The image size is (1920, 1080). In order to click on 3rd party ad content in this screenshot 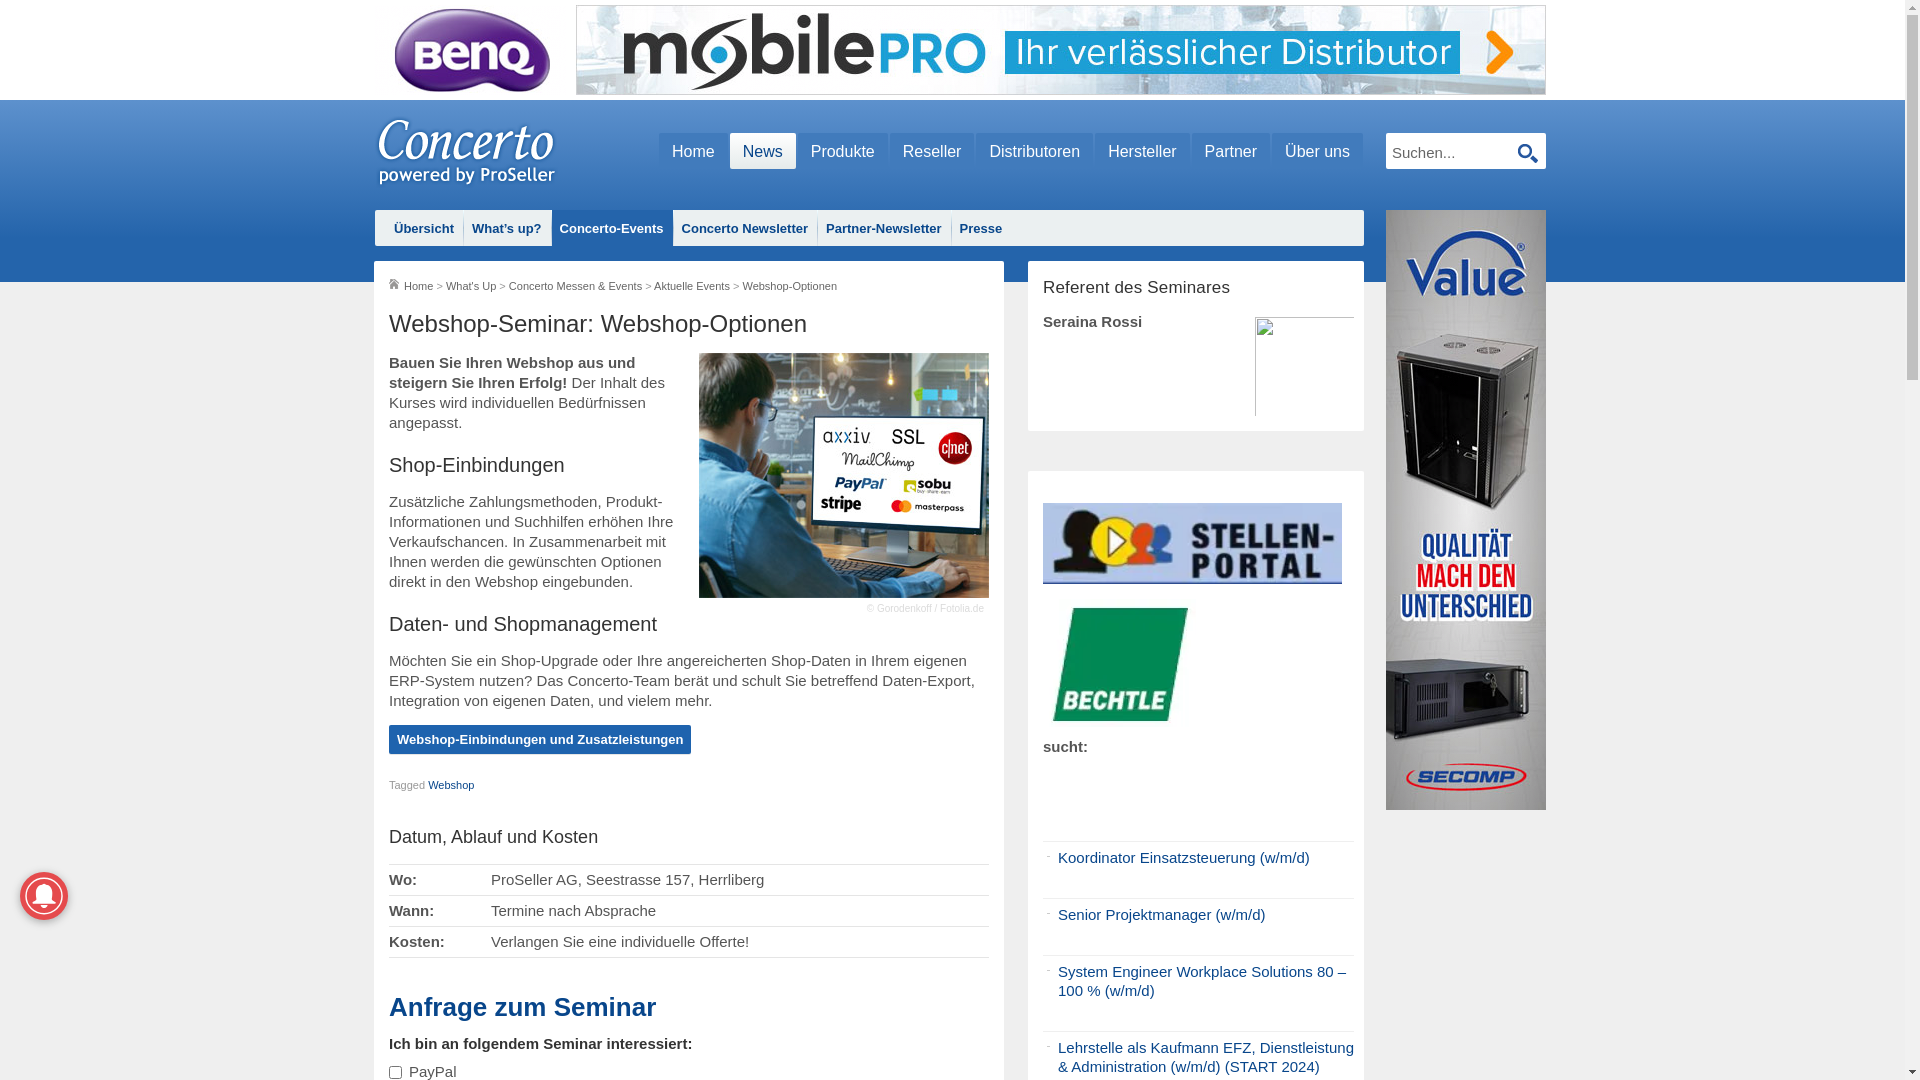, I will do `click(1466, 510)`.